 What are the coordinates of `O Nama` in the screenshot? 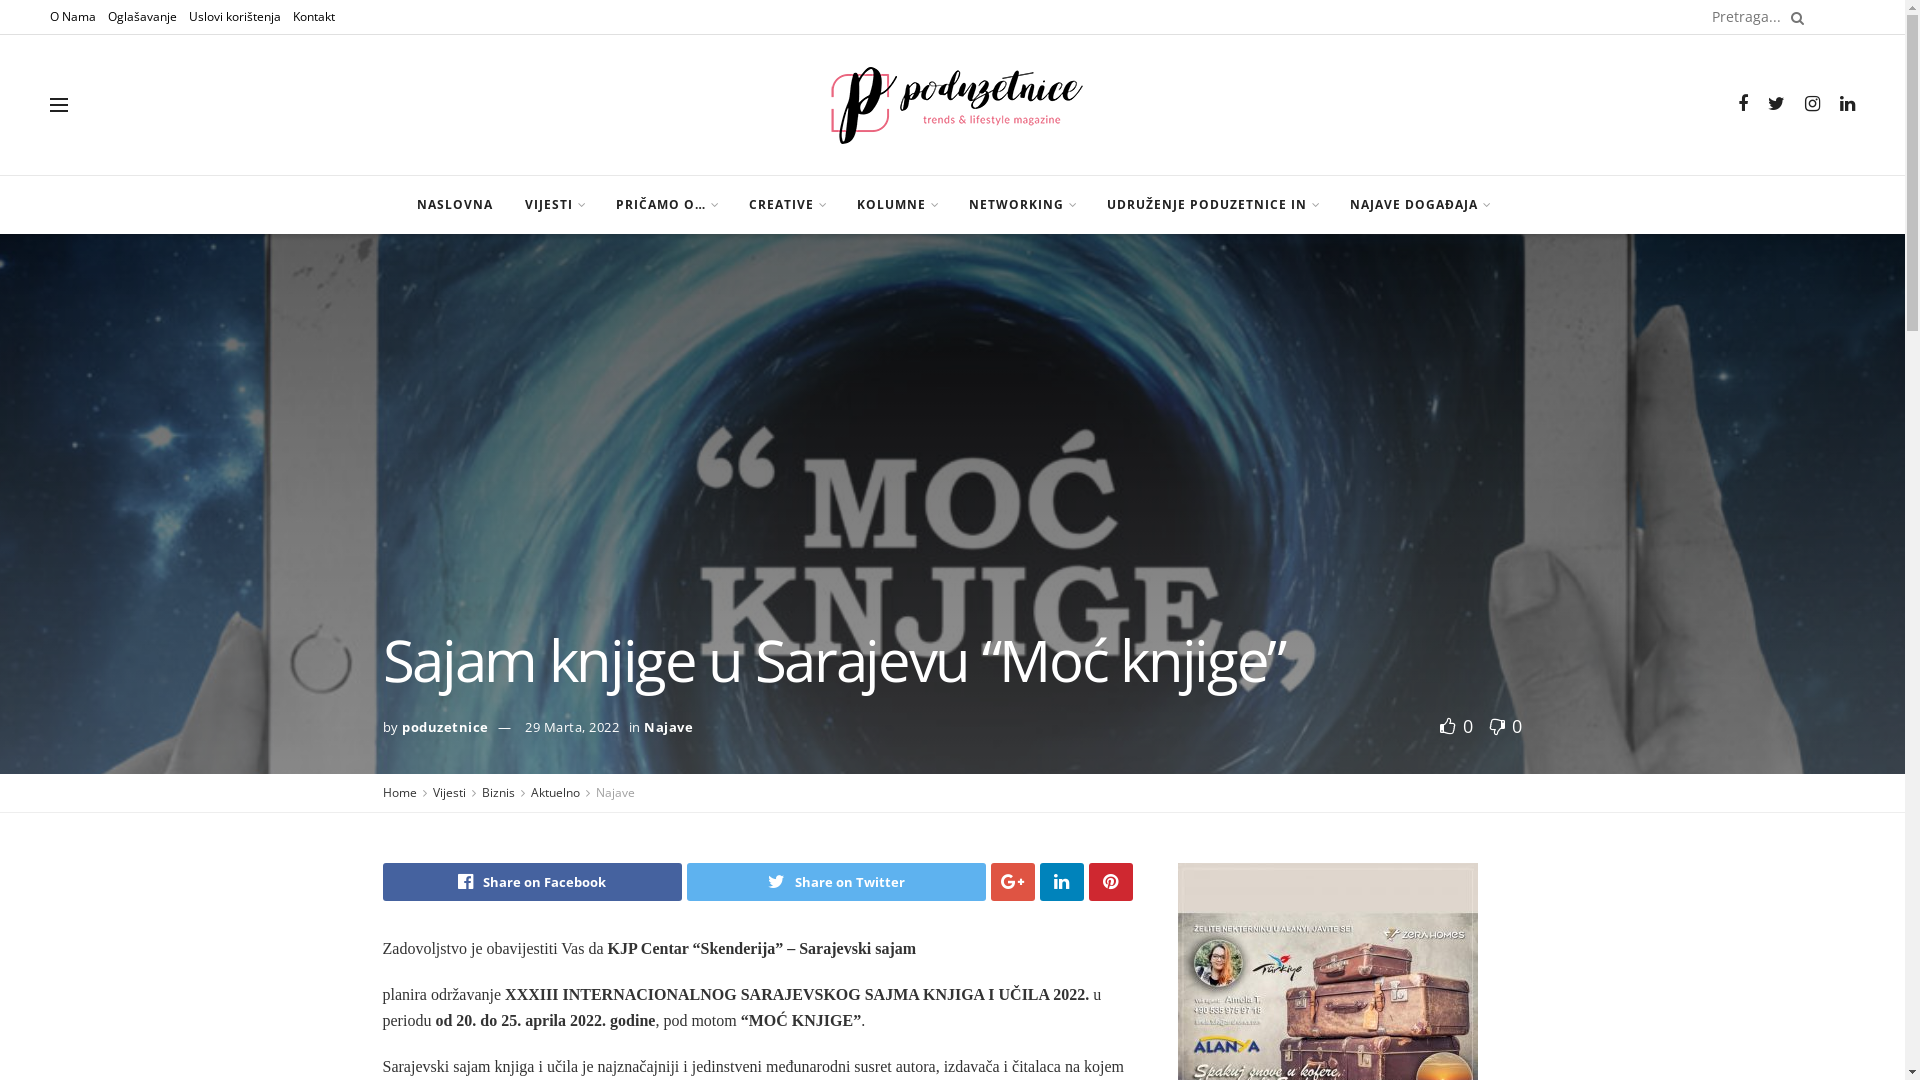 It's located at (73, 17).